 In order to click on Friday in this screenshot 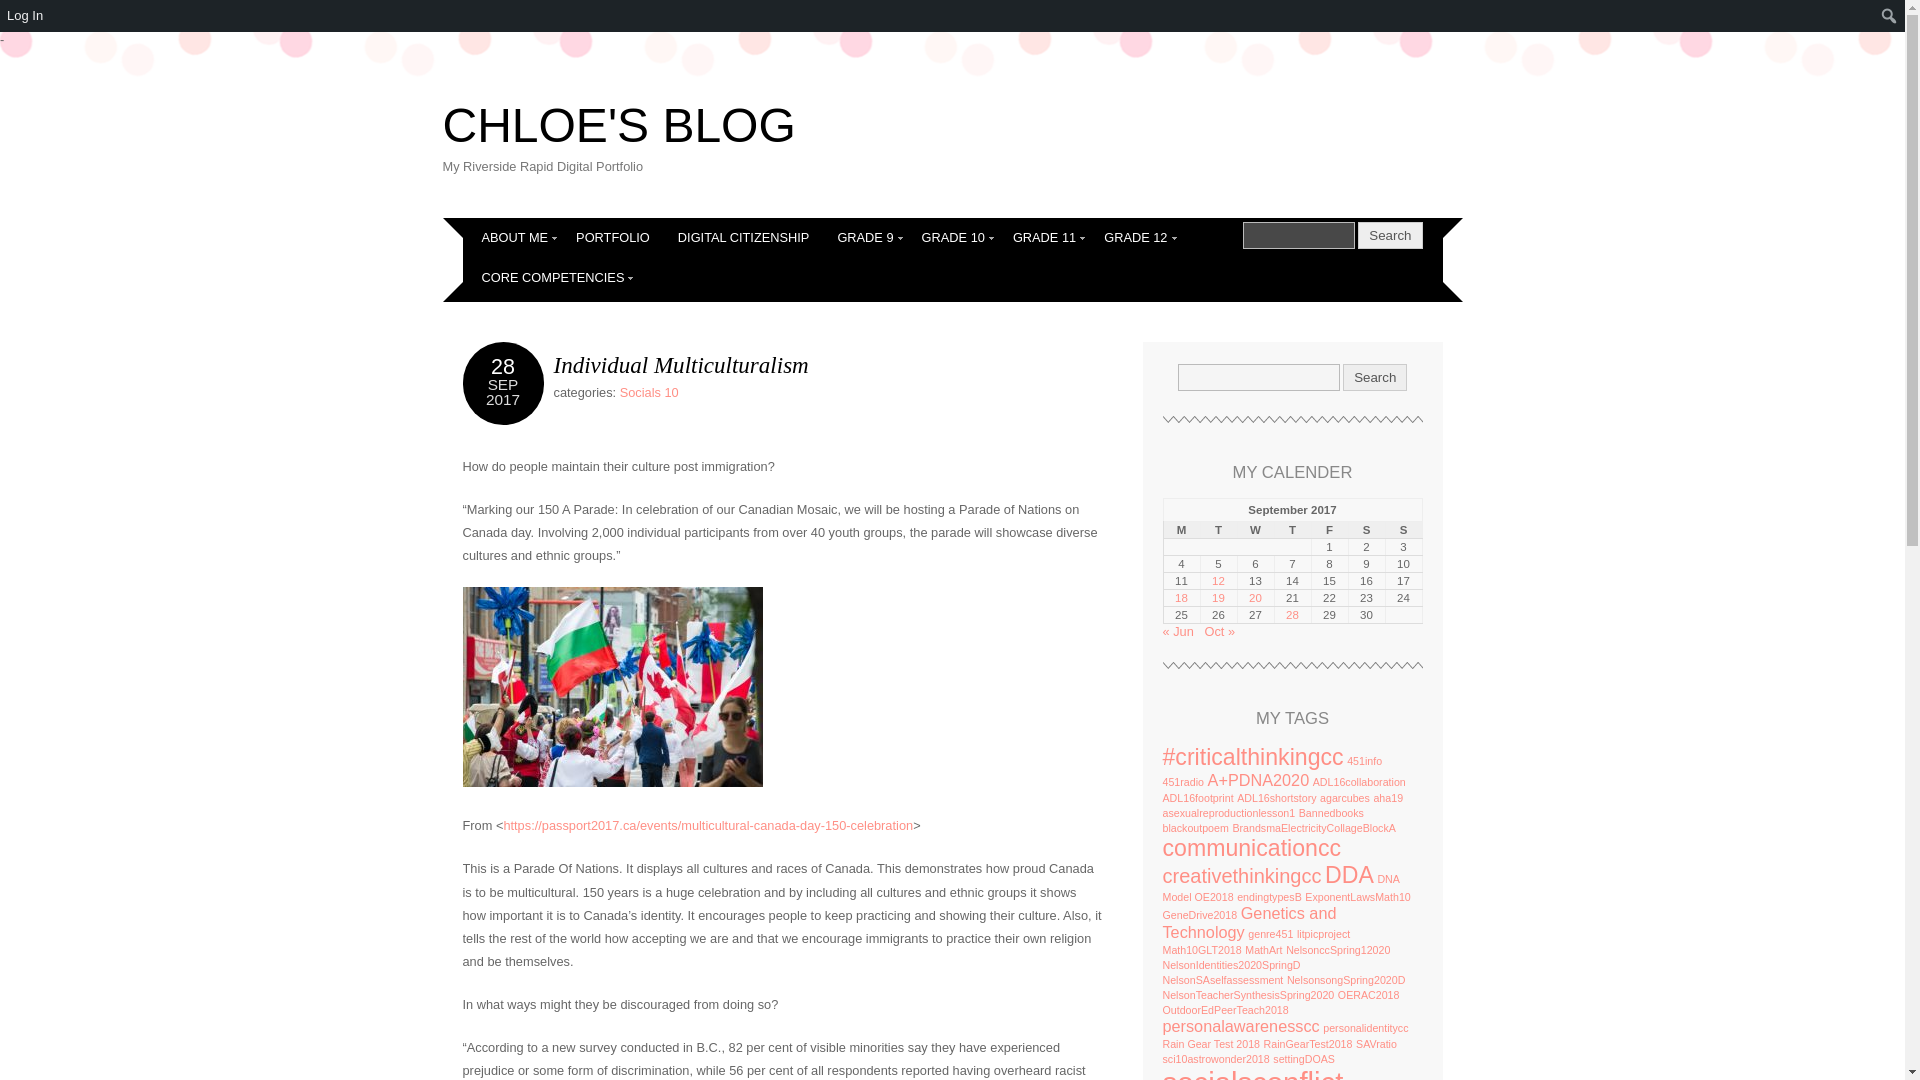, I will do `click(1329, 530)`.